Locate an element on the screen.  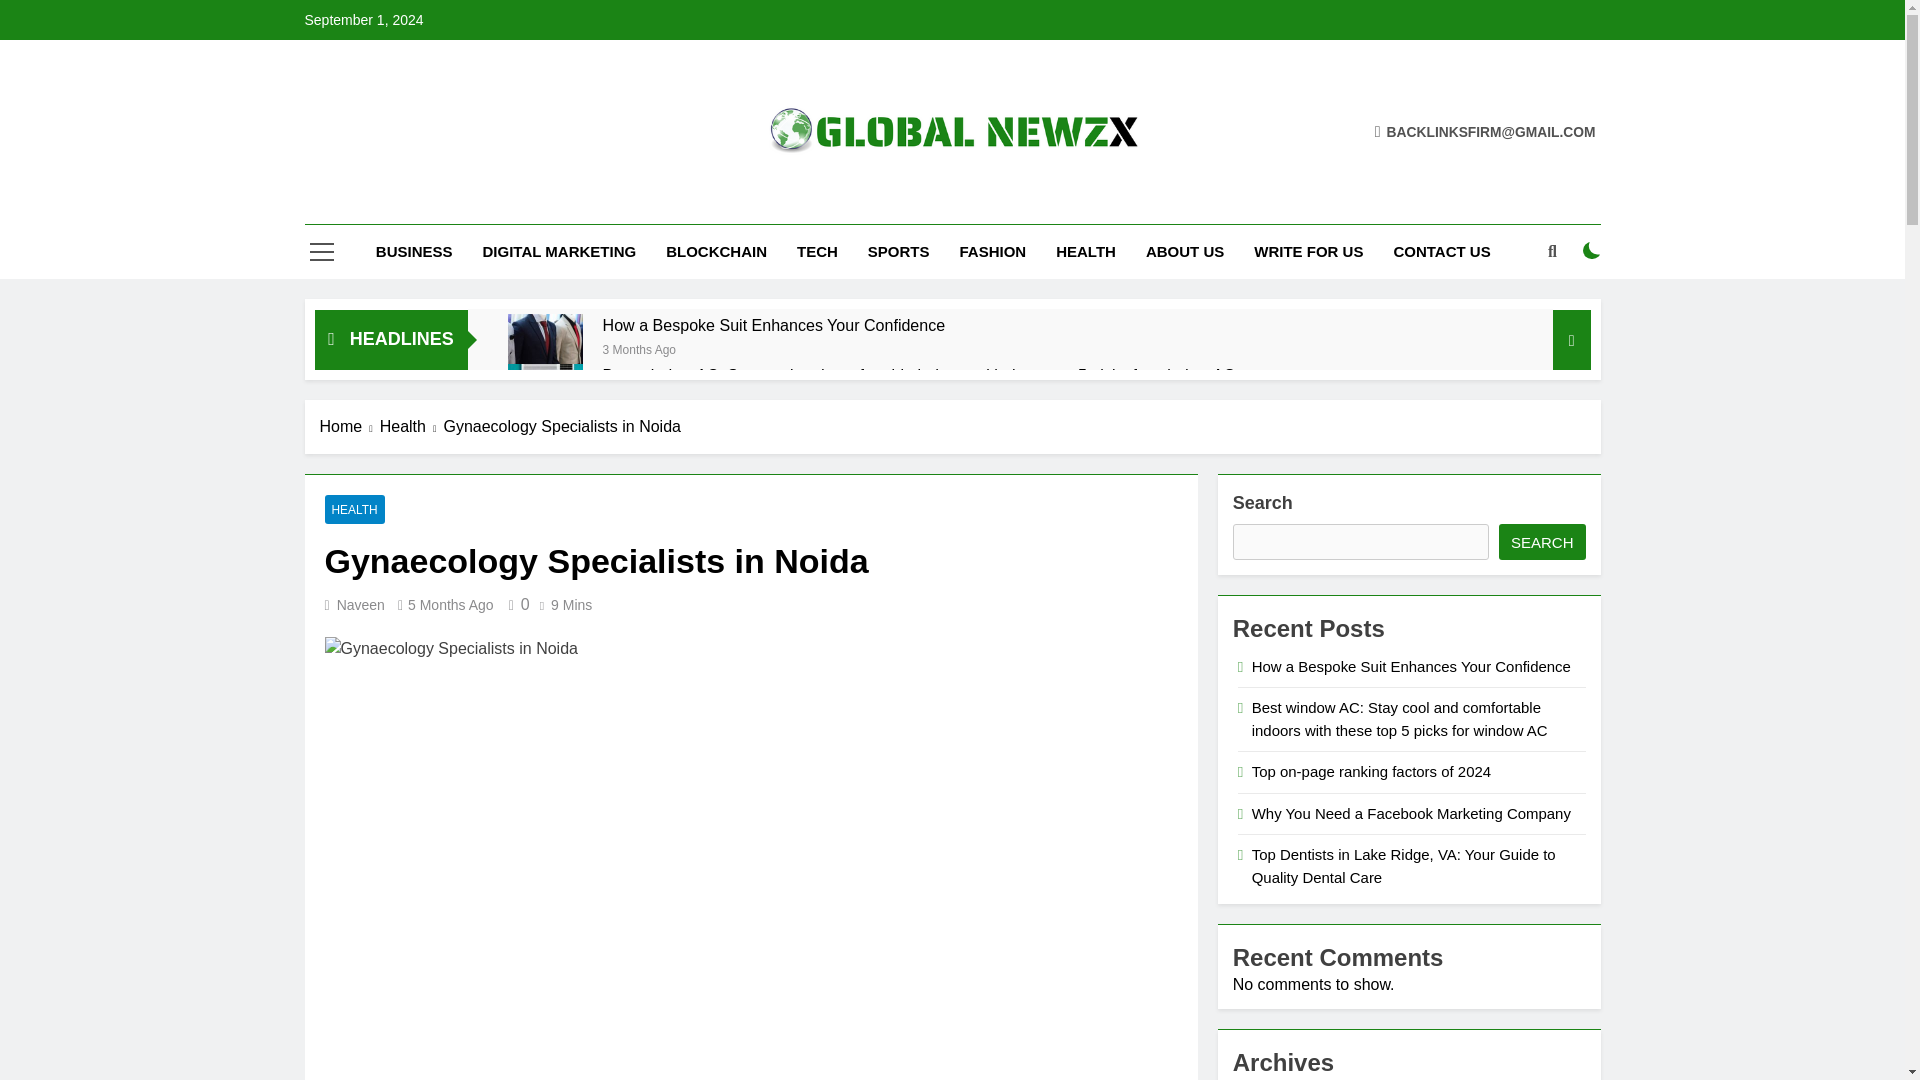
BUSINESS is located at coordinates (414, 251).